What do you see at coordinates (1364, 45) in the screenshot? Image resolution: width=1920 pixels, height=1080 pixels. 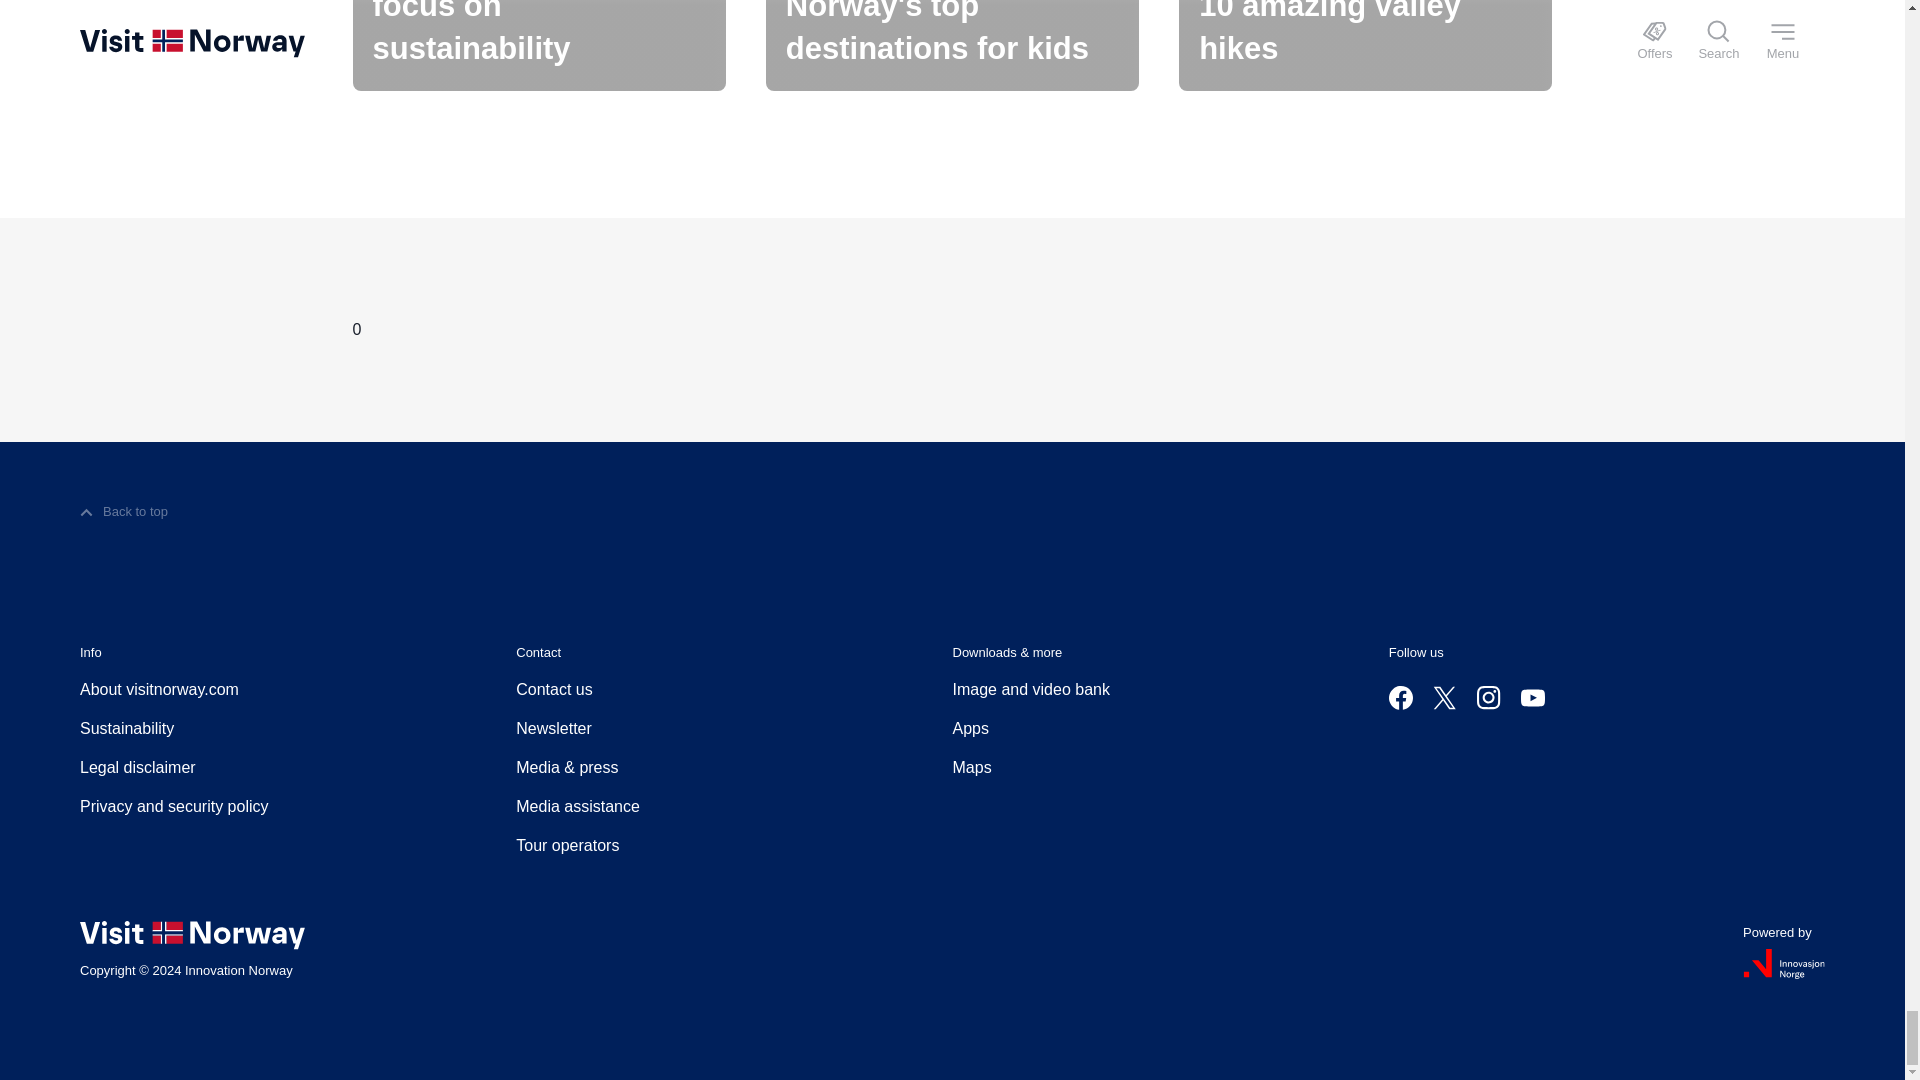 I see `10 amazing valley hikes` at bounding box center [1364, 45].